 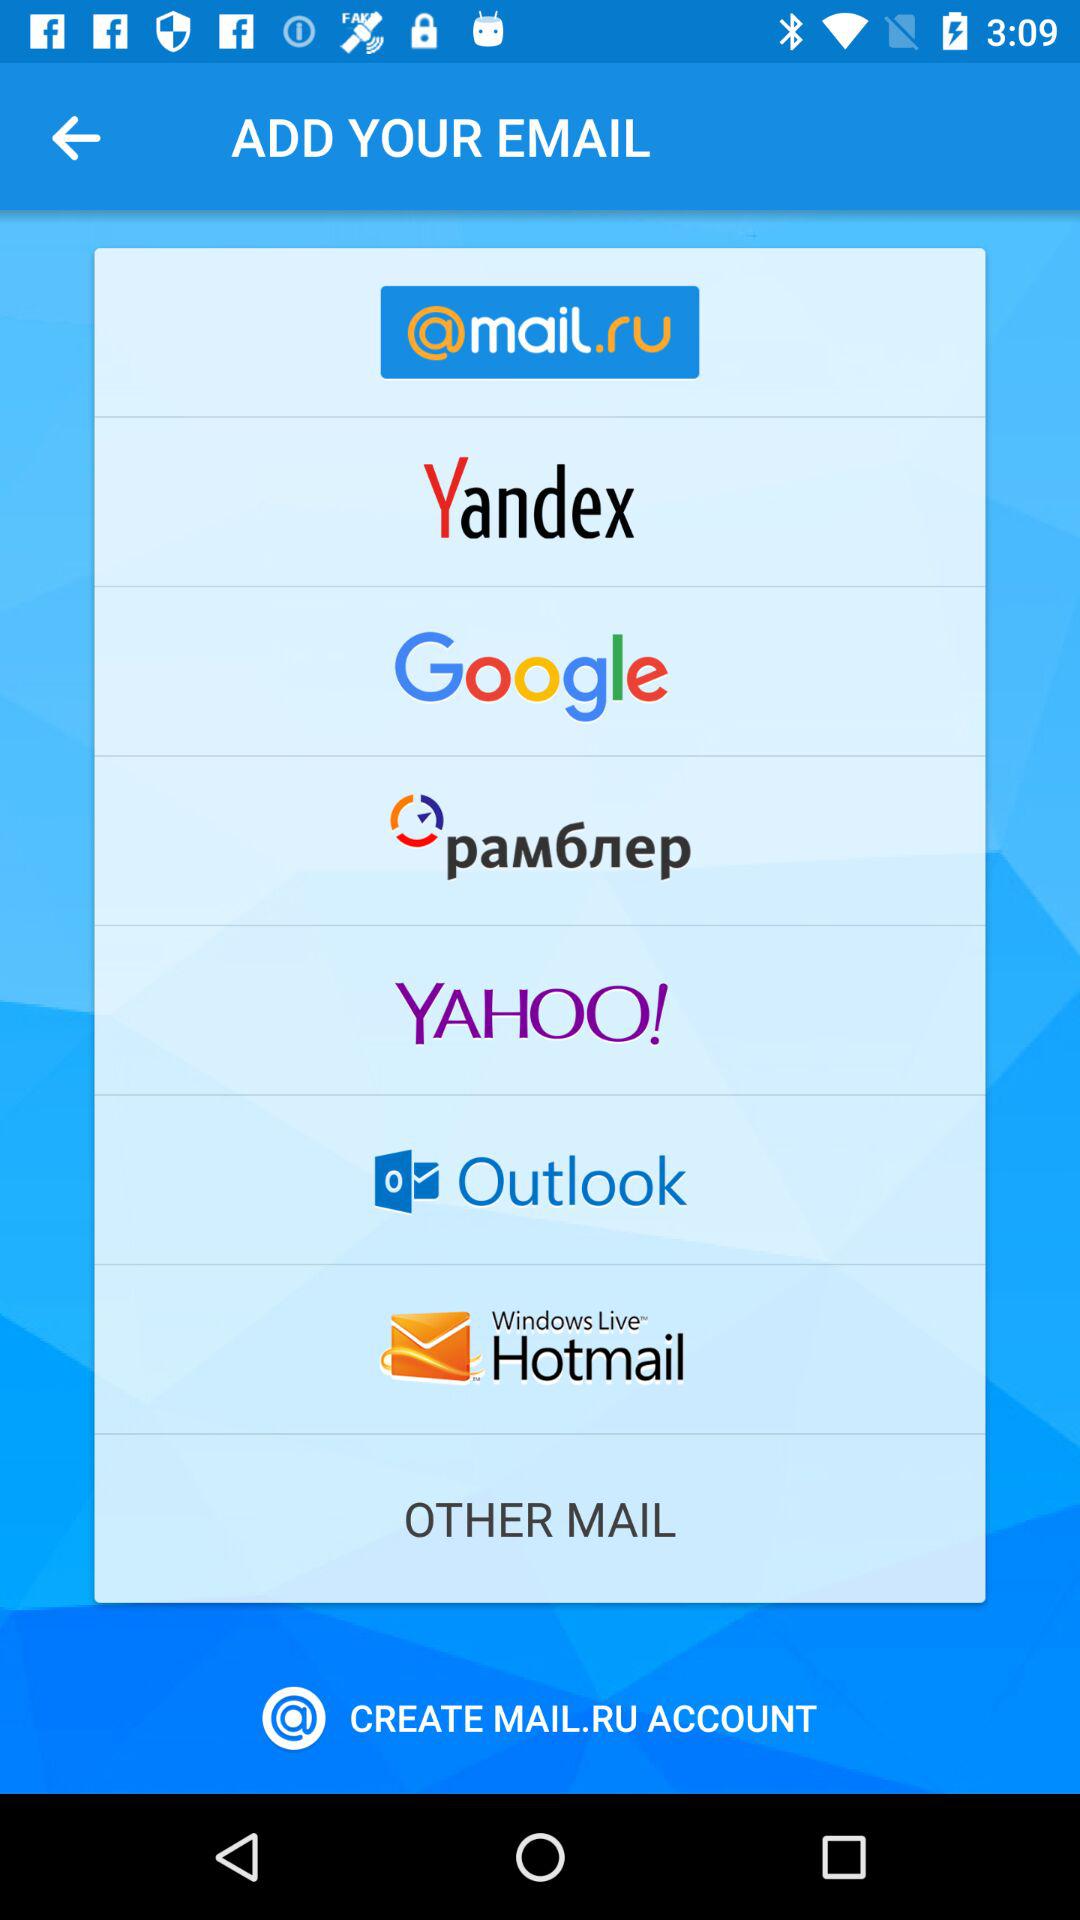 What do you see at coordinates (540, 332) in the screenshot?
I see `select mail.ru as e-mail provider` at bounding box center [540, 332].